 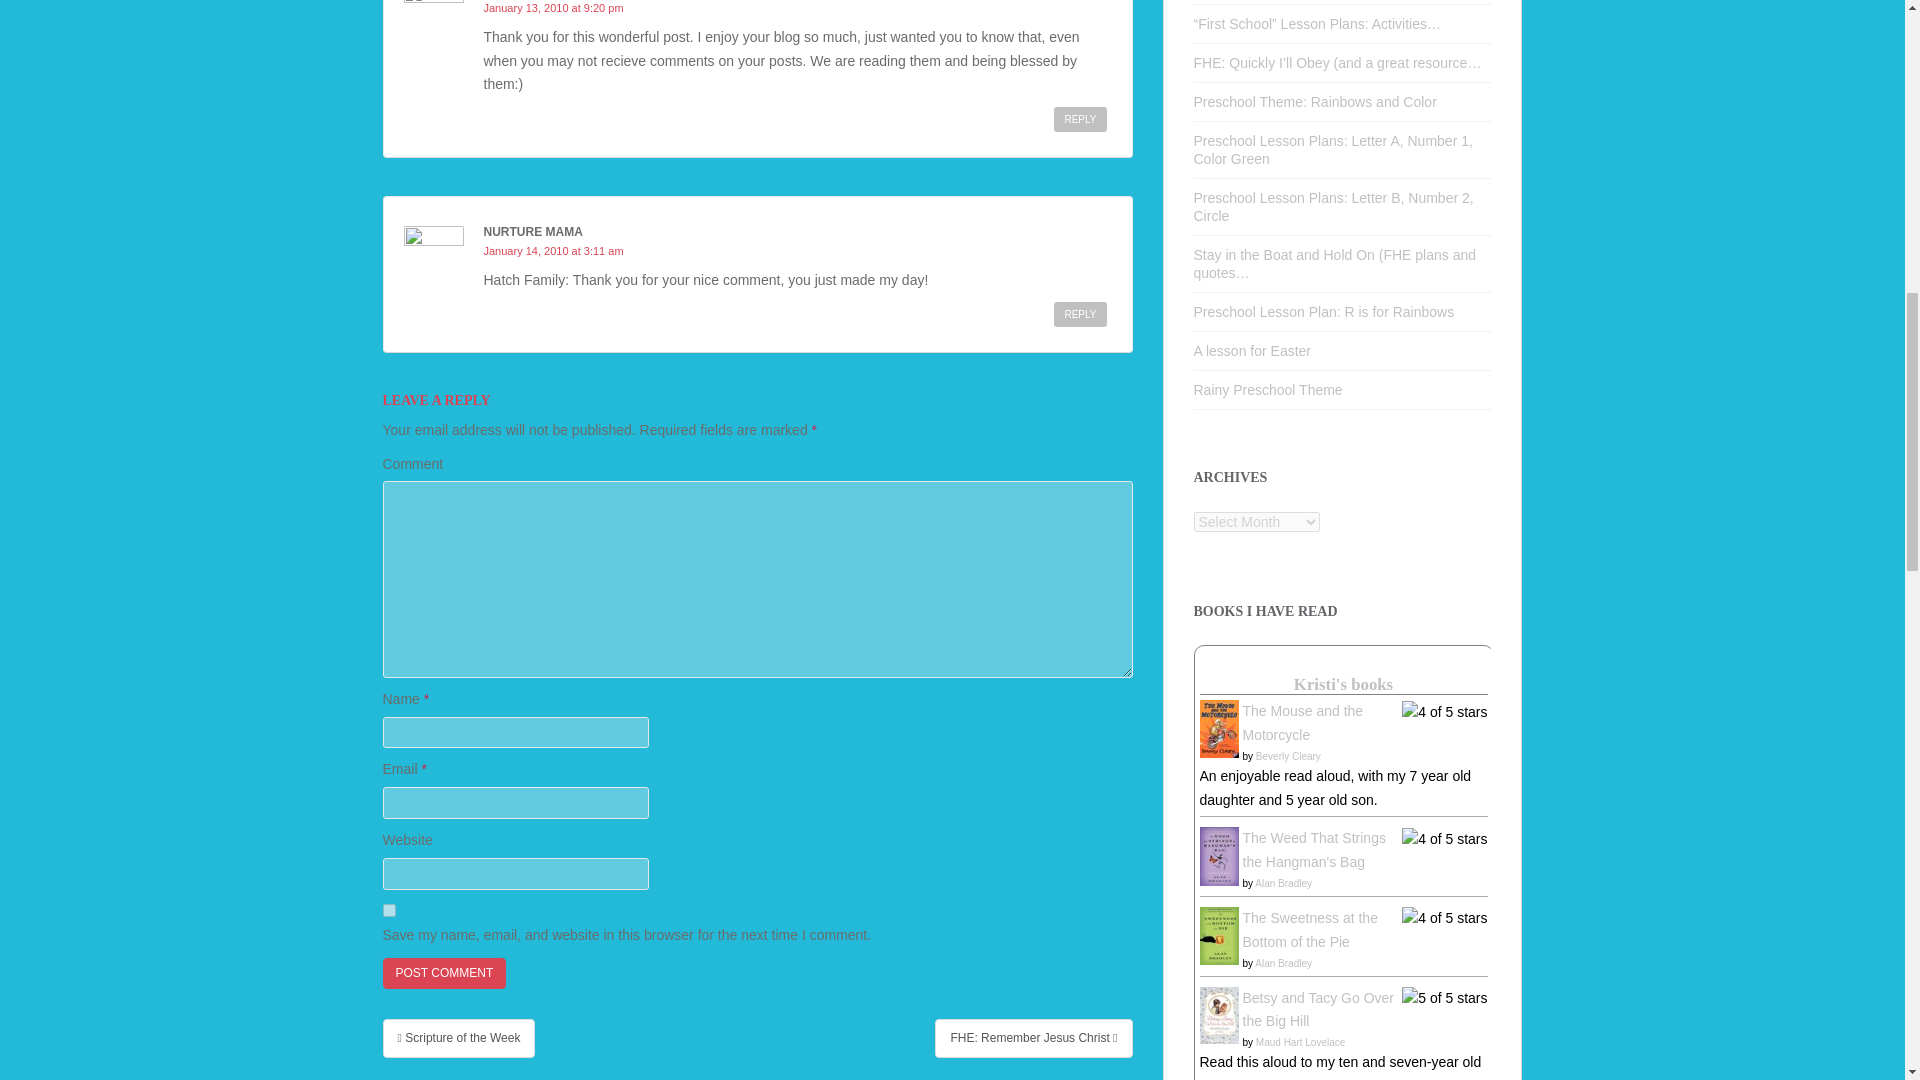 What do you see at coordinates (1444, 712) in the screenshot?
I see `4 of 5 stars, really liked it` at bounding box center [1444, 712].